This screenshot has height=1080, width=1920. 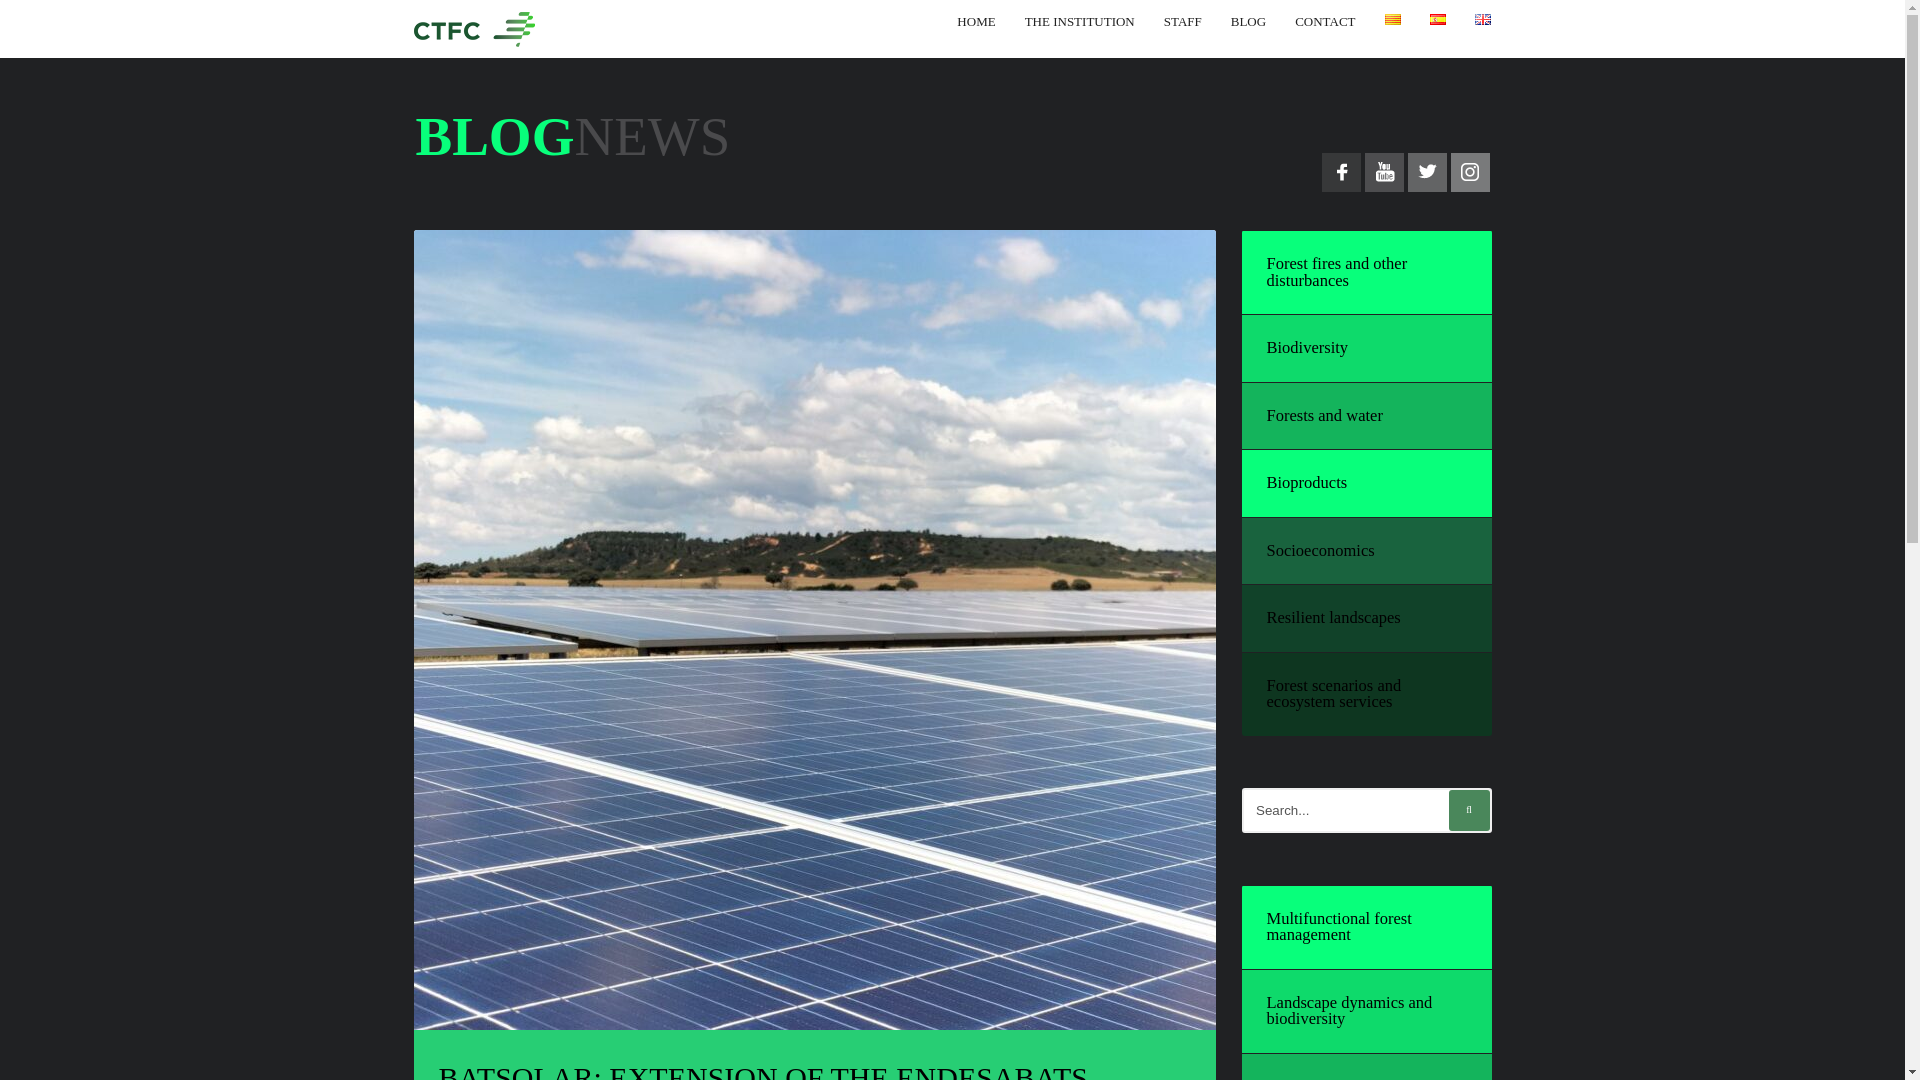 I want to click on CONTACT, so click(x=1324, y=21).